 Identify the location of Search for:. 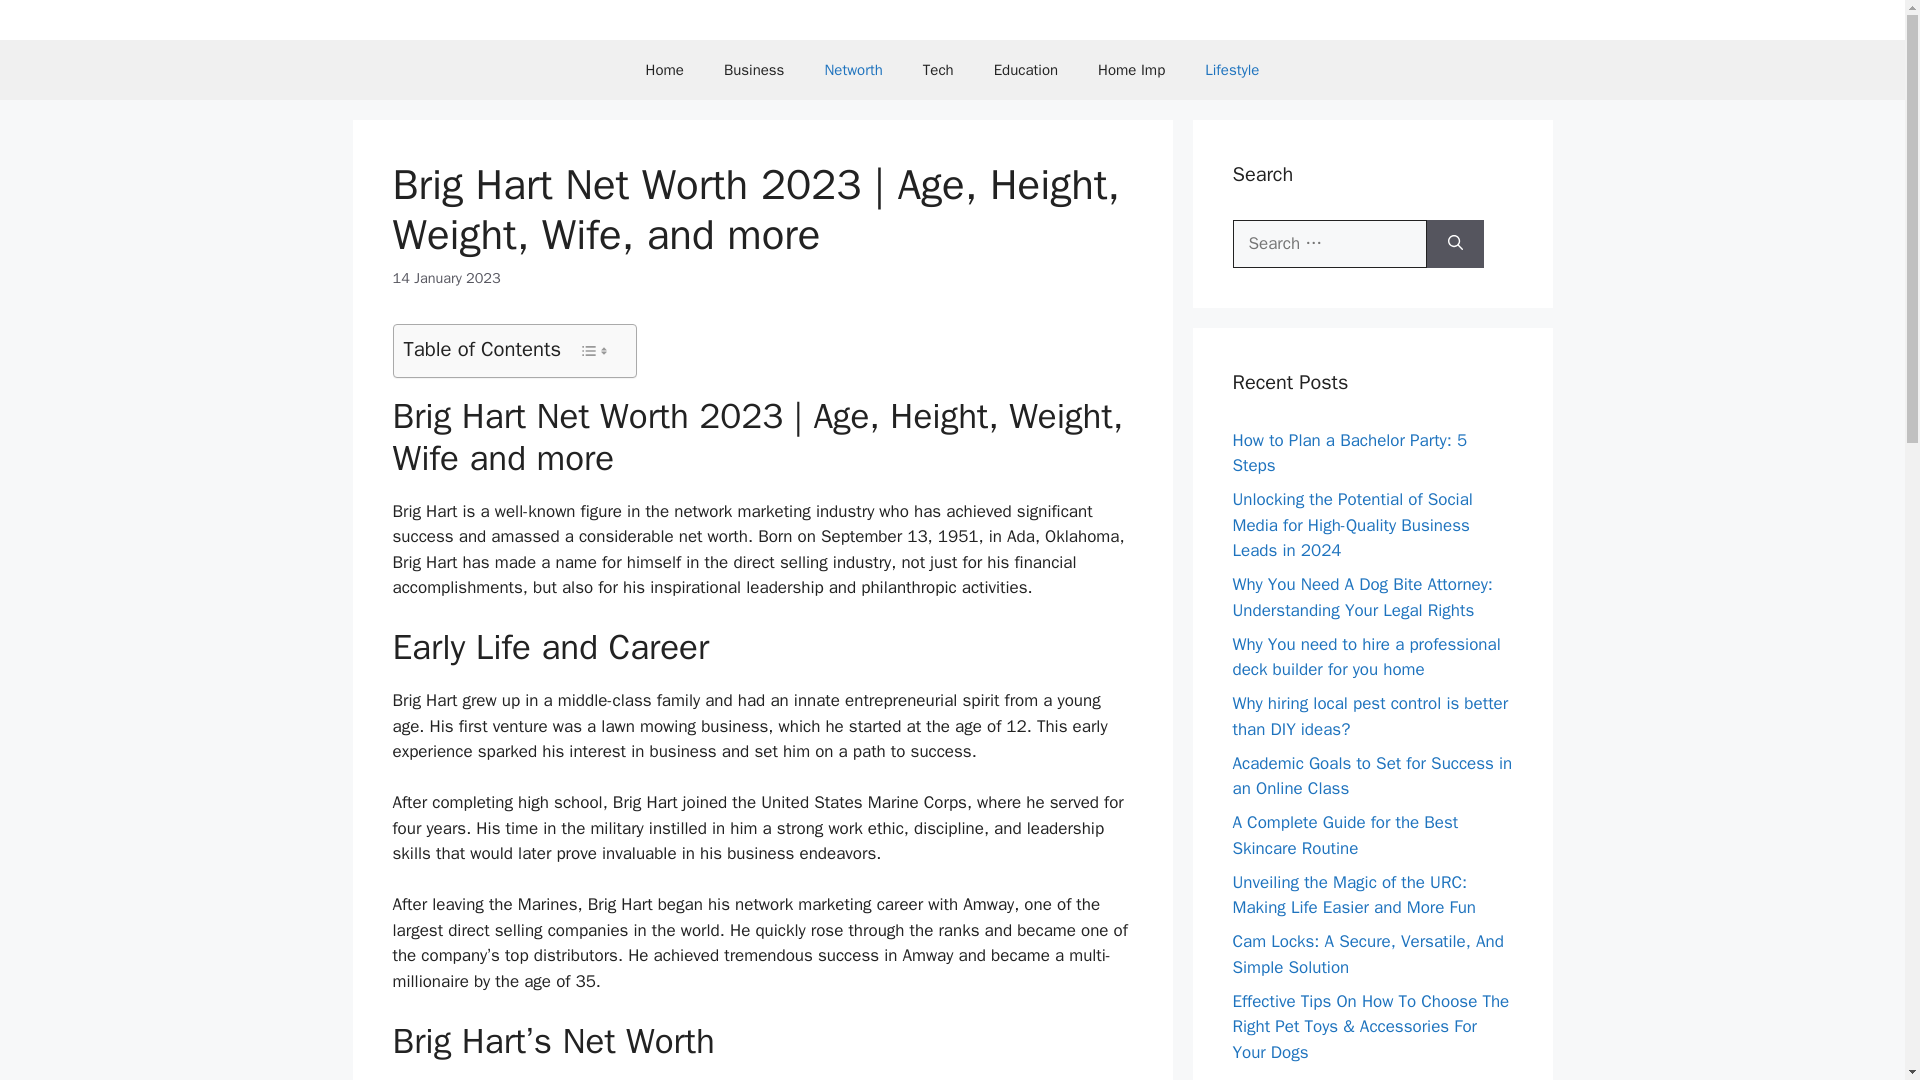
(1329, 244).